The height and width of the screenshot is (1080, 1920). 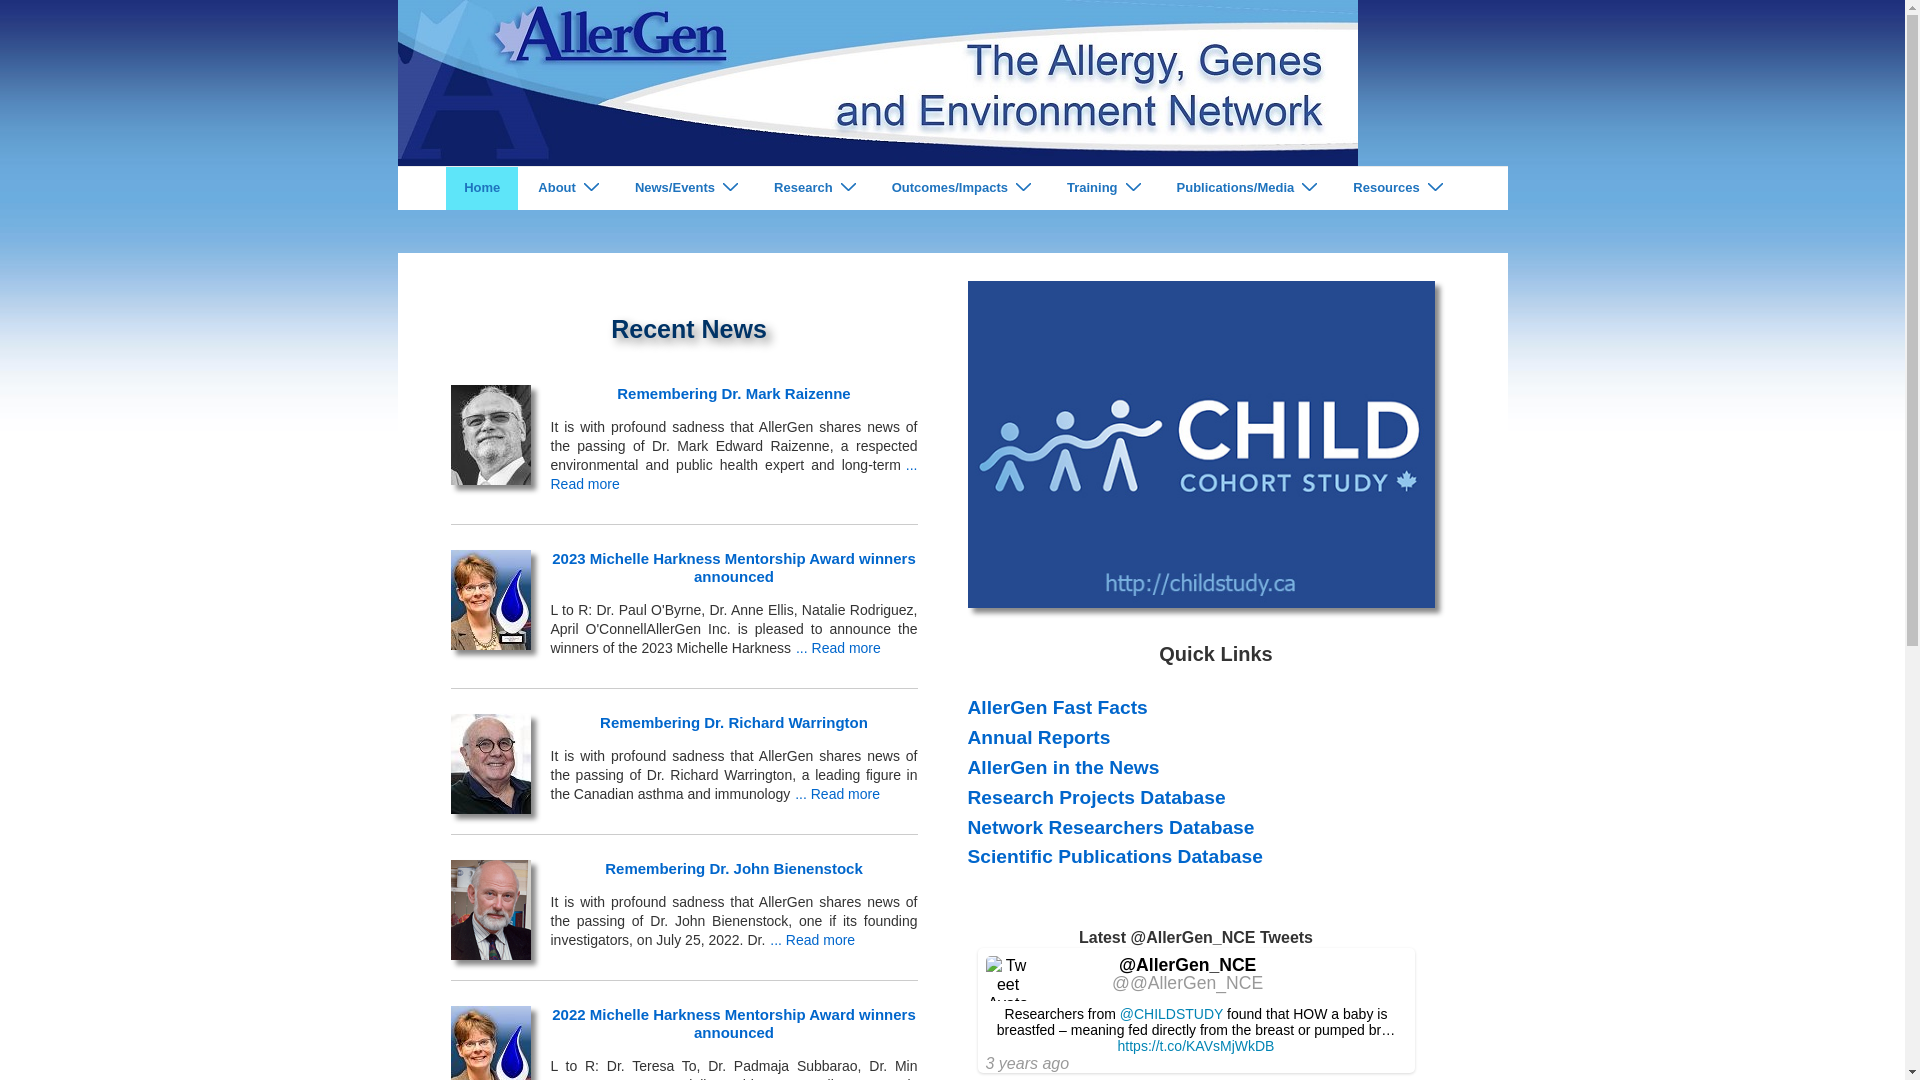 I want to click on @CHILDSTUDY, so click(x=1172, y=1014).